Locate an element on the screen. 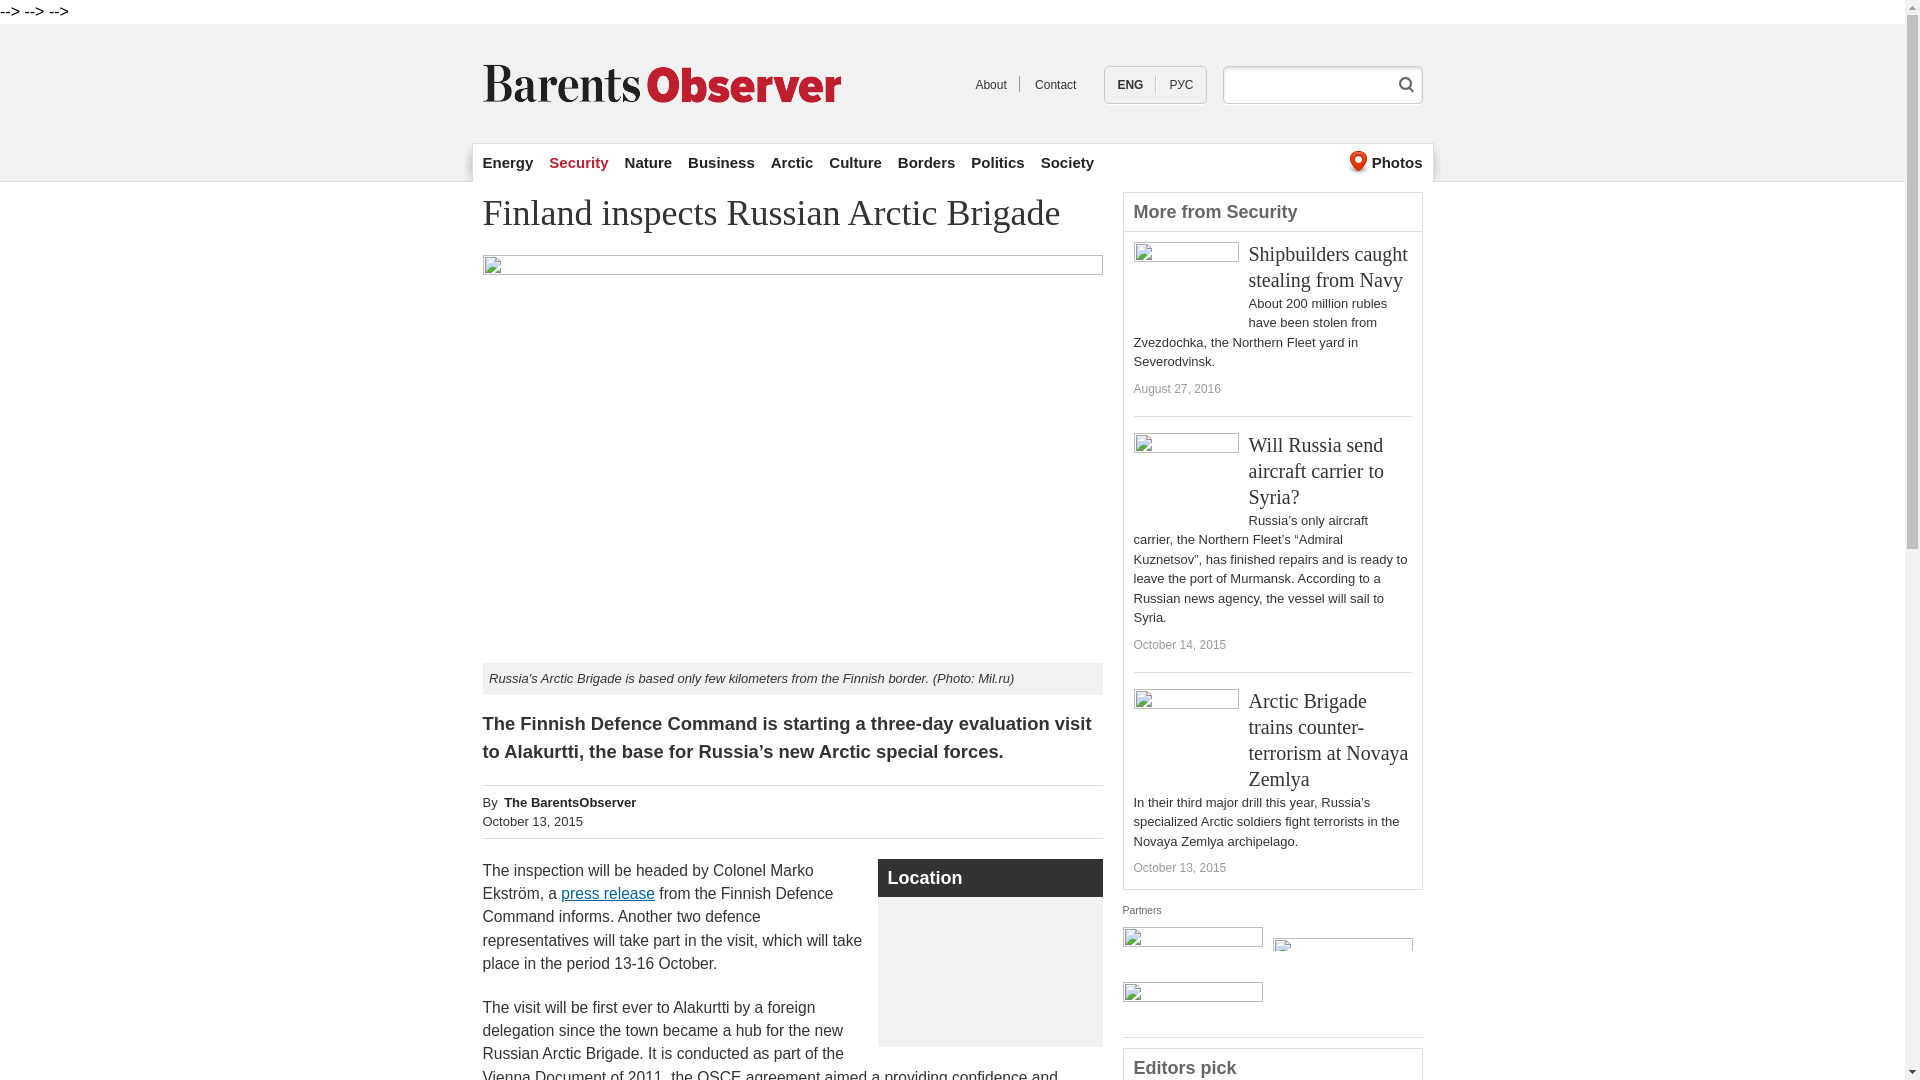 Image resolution: width=1920 pixels, height=1080 pixels. ENG is located at coordinates (1130, 84).